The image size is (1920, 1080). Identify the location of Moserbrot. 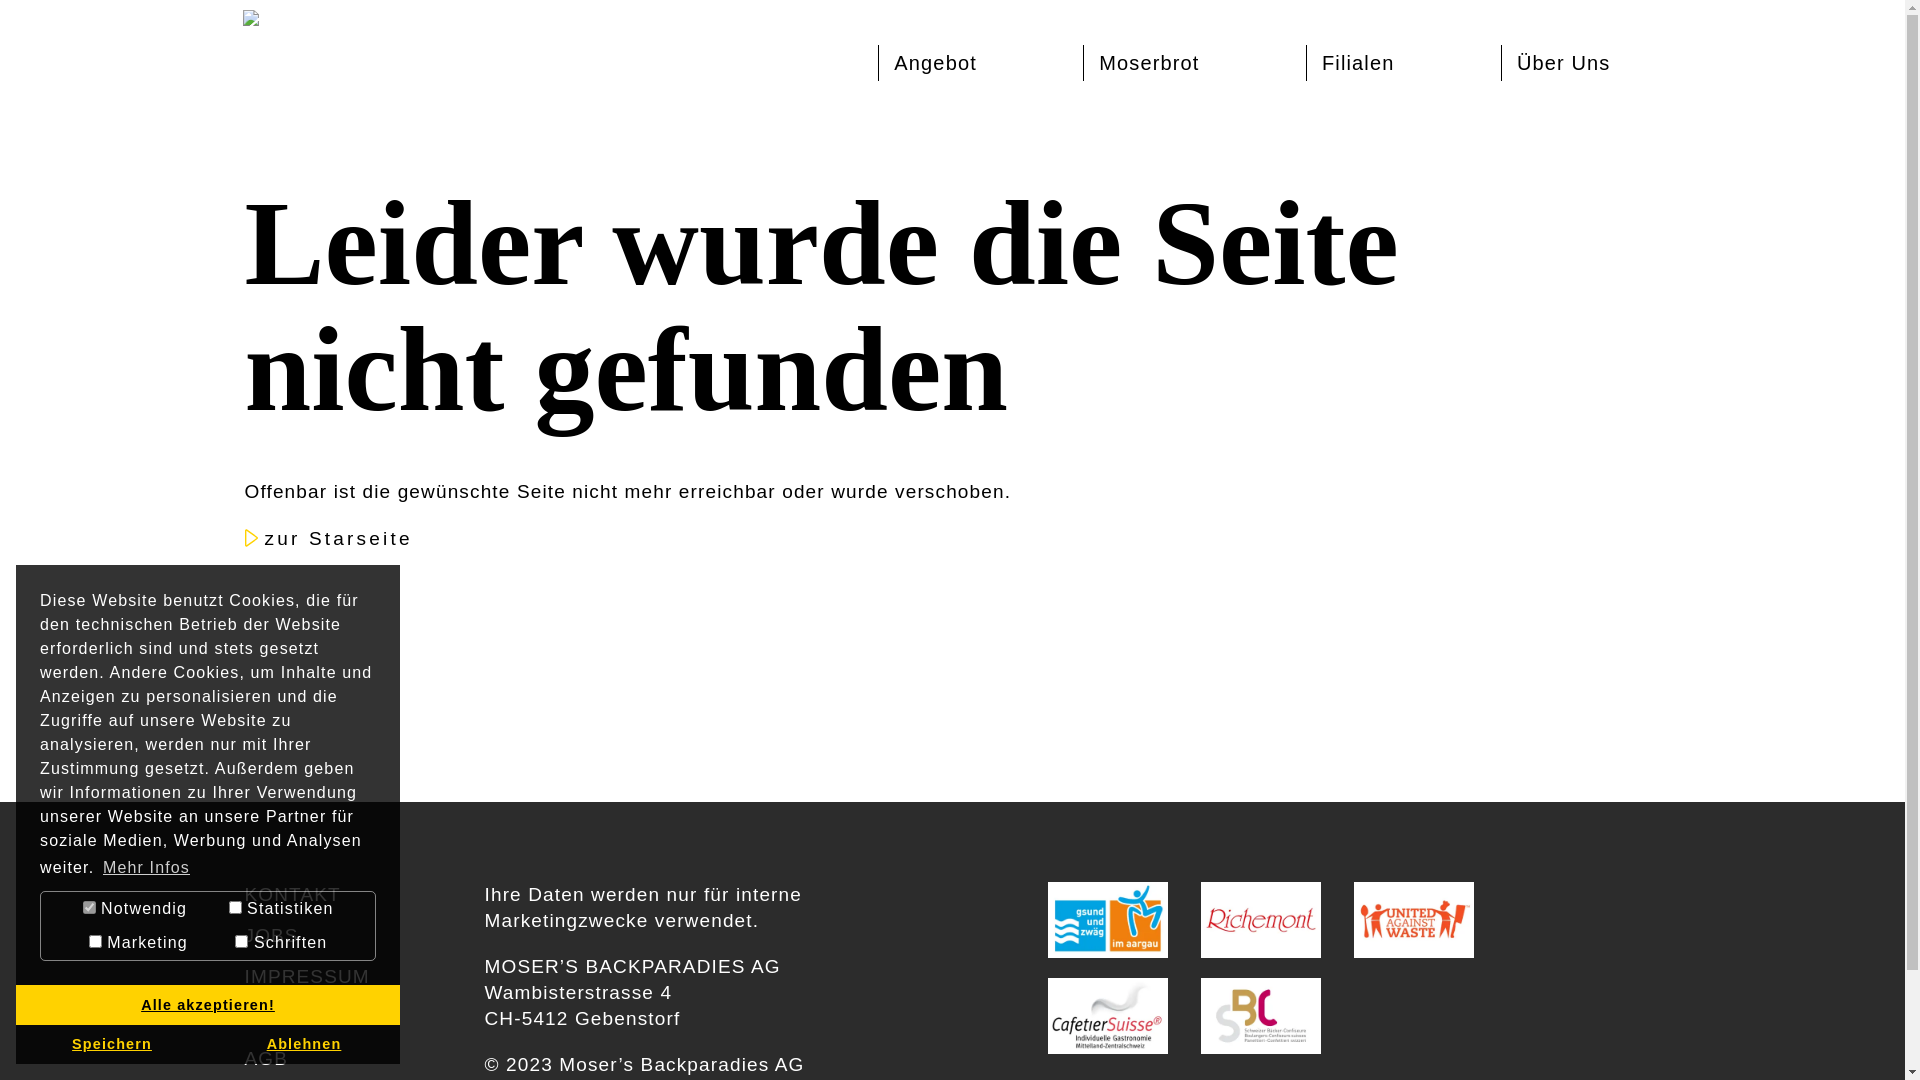
(1149, 63).